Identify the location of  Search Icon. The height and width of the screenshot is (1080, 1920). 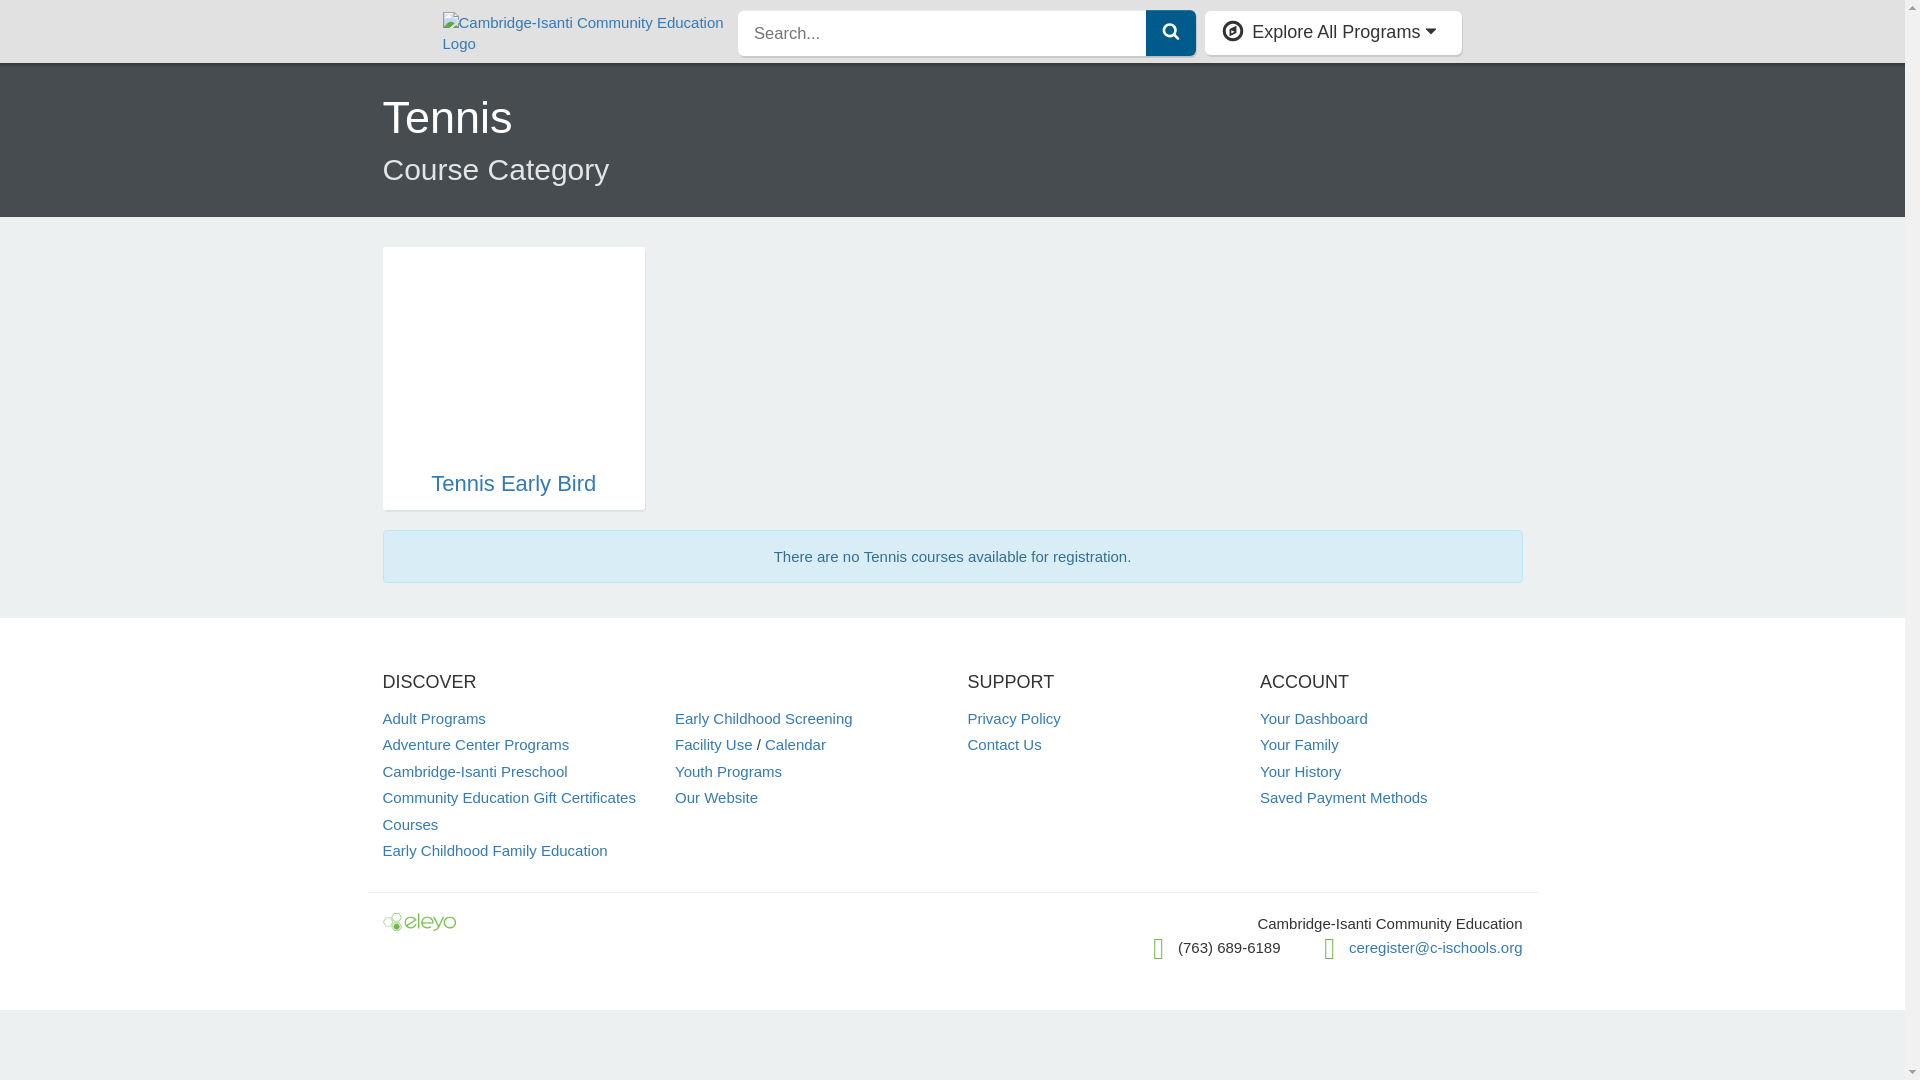
(1170, 30).